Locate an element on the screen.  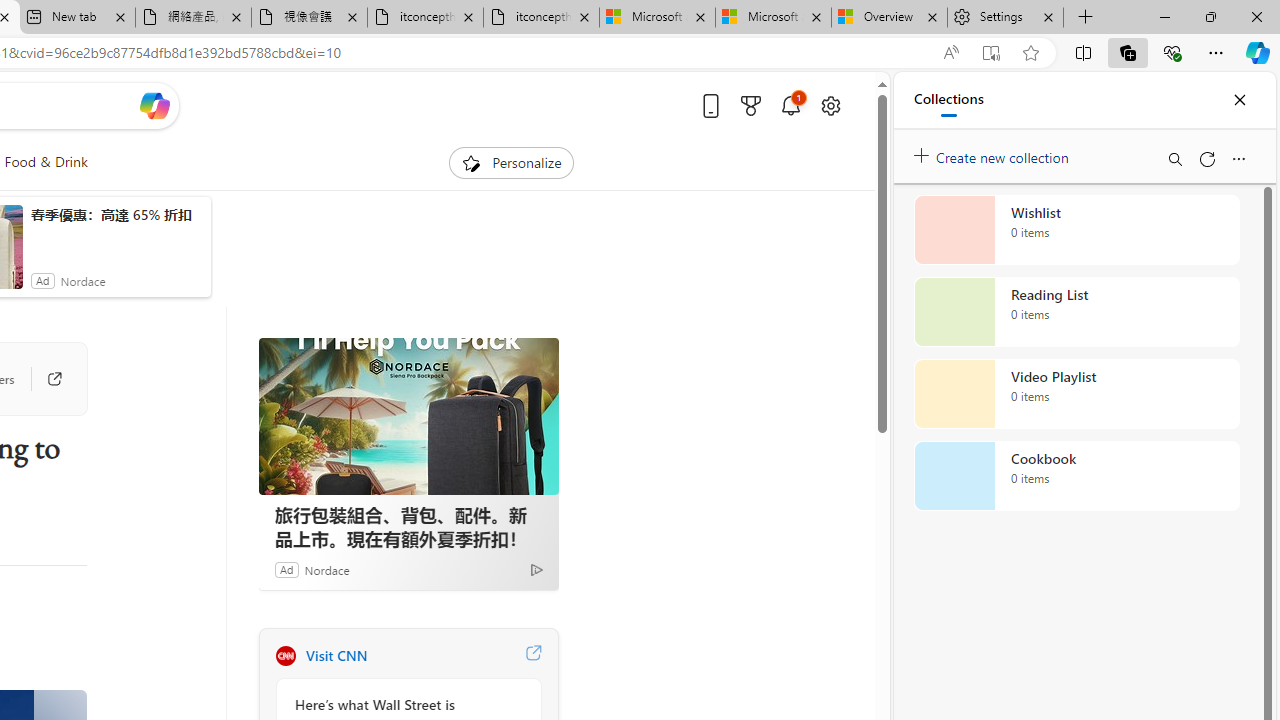
Go to publisher's site is located at coordinates (44, 378).